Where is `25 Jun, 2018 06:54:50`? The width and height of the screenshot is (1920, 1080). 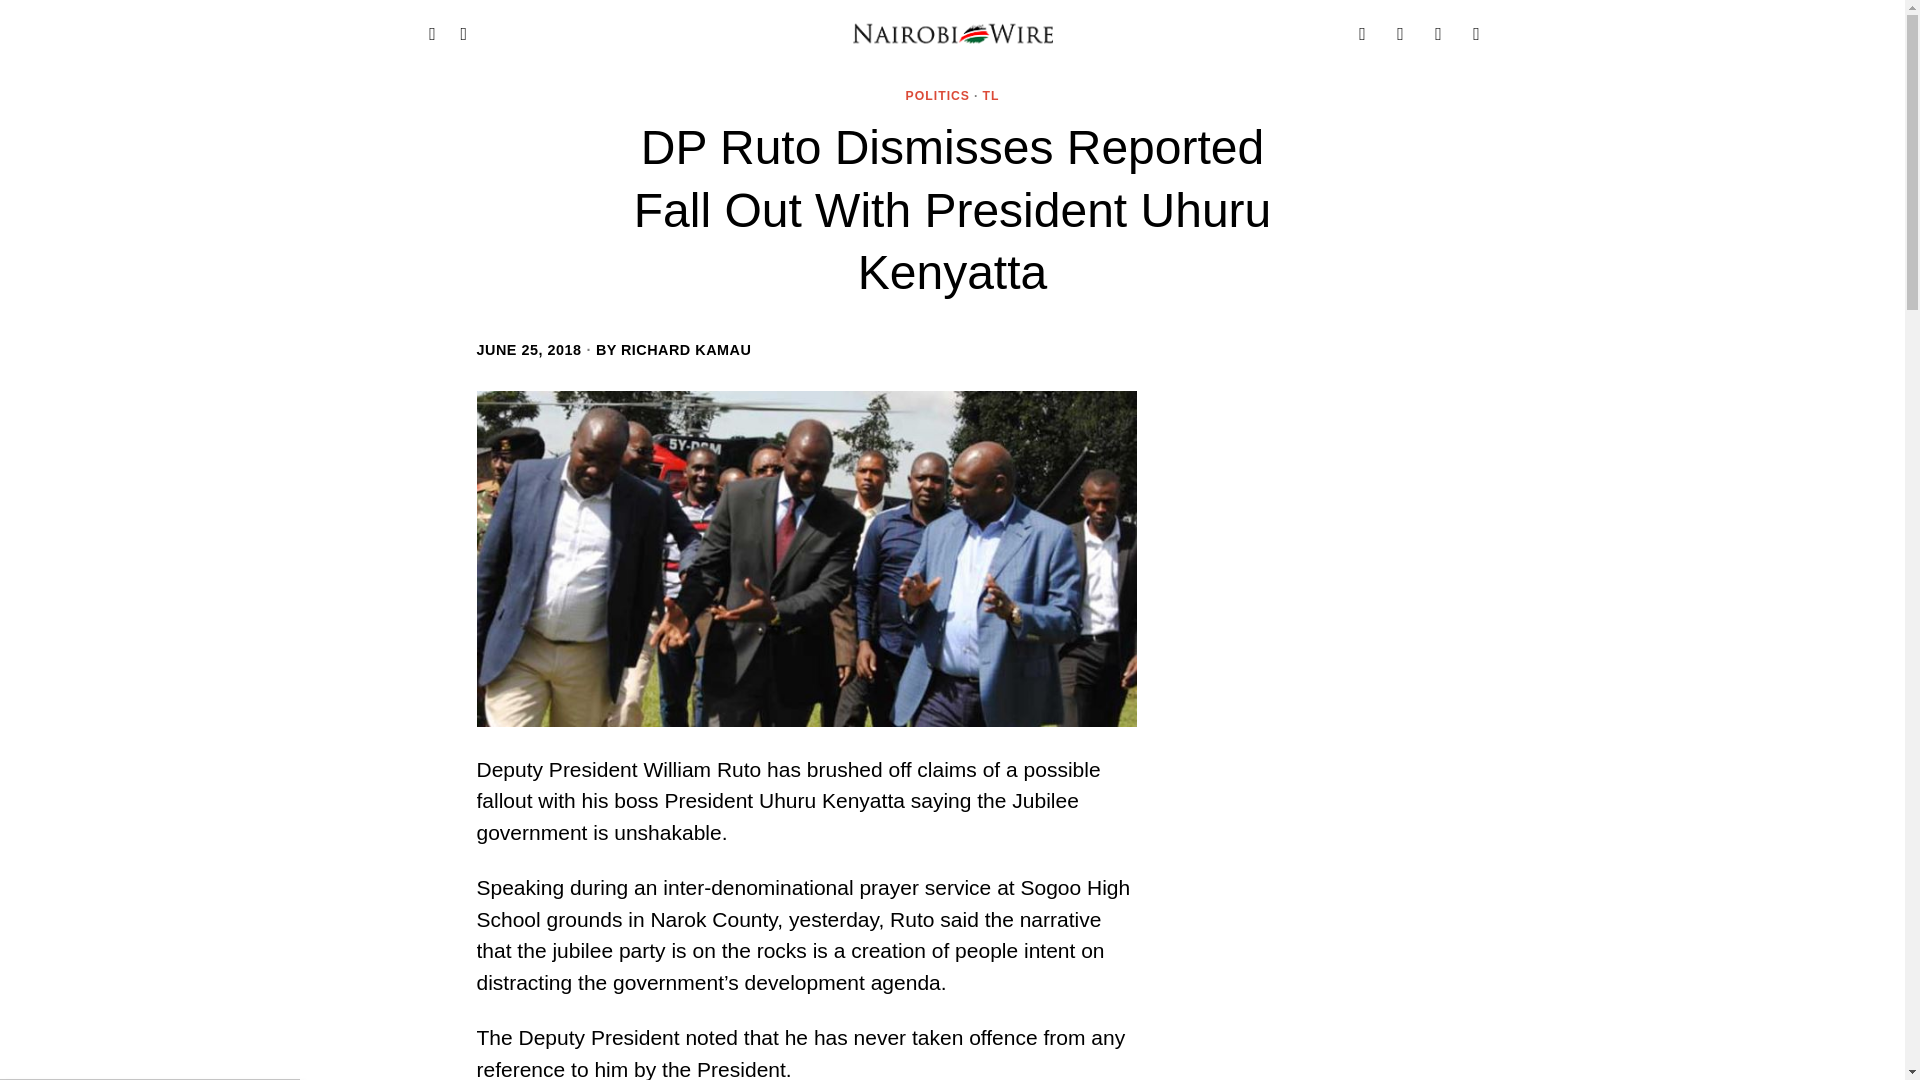 25 Jun, 2018 06:54:50 is located at coordinates (528, 350).